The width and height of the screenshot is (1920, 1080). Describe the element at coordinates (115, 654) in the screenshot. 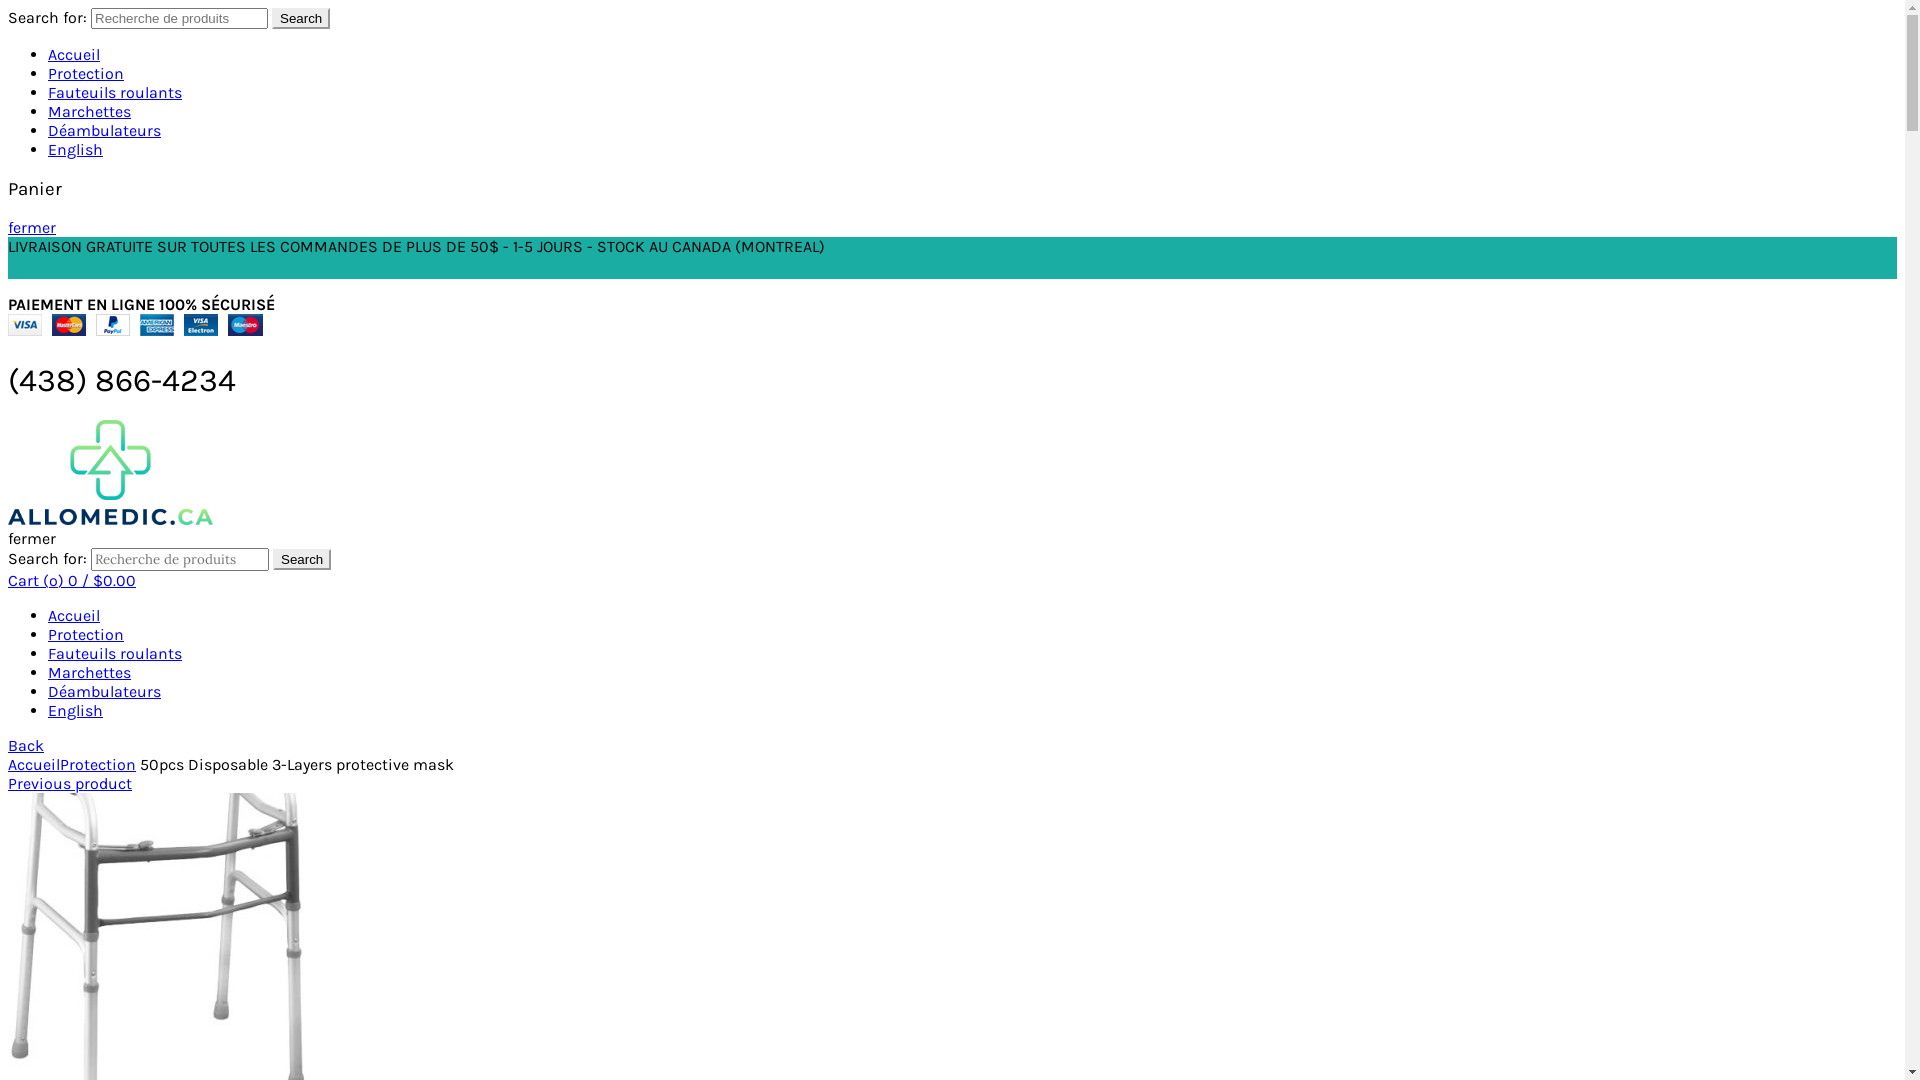

I see `Fauteuils roulants` at that location.